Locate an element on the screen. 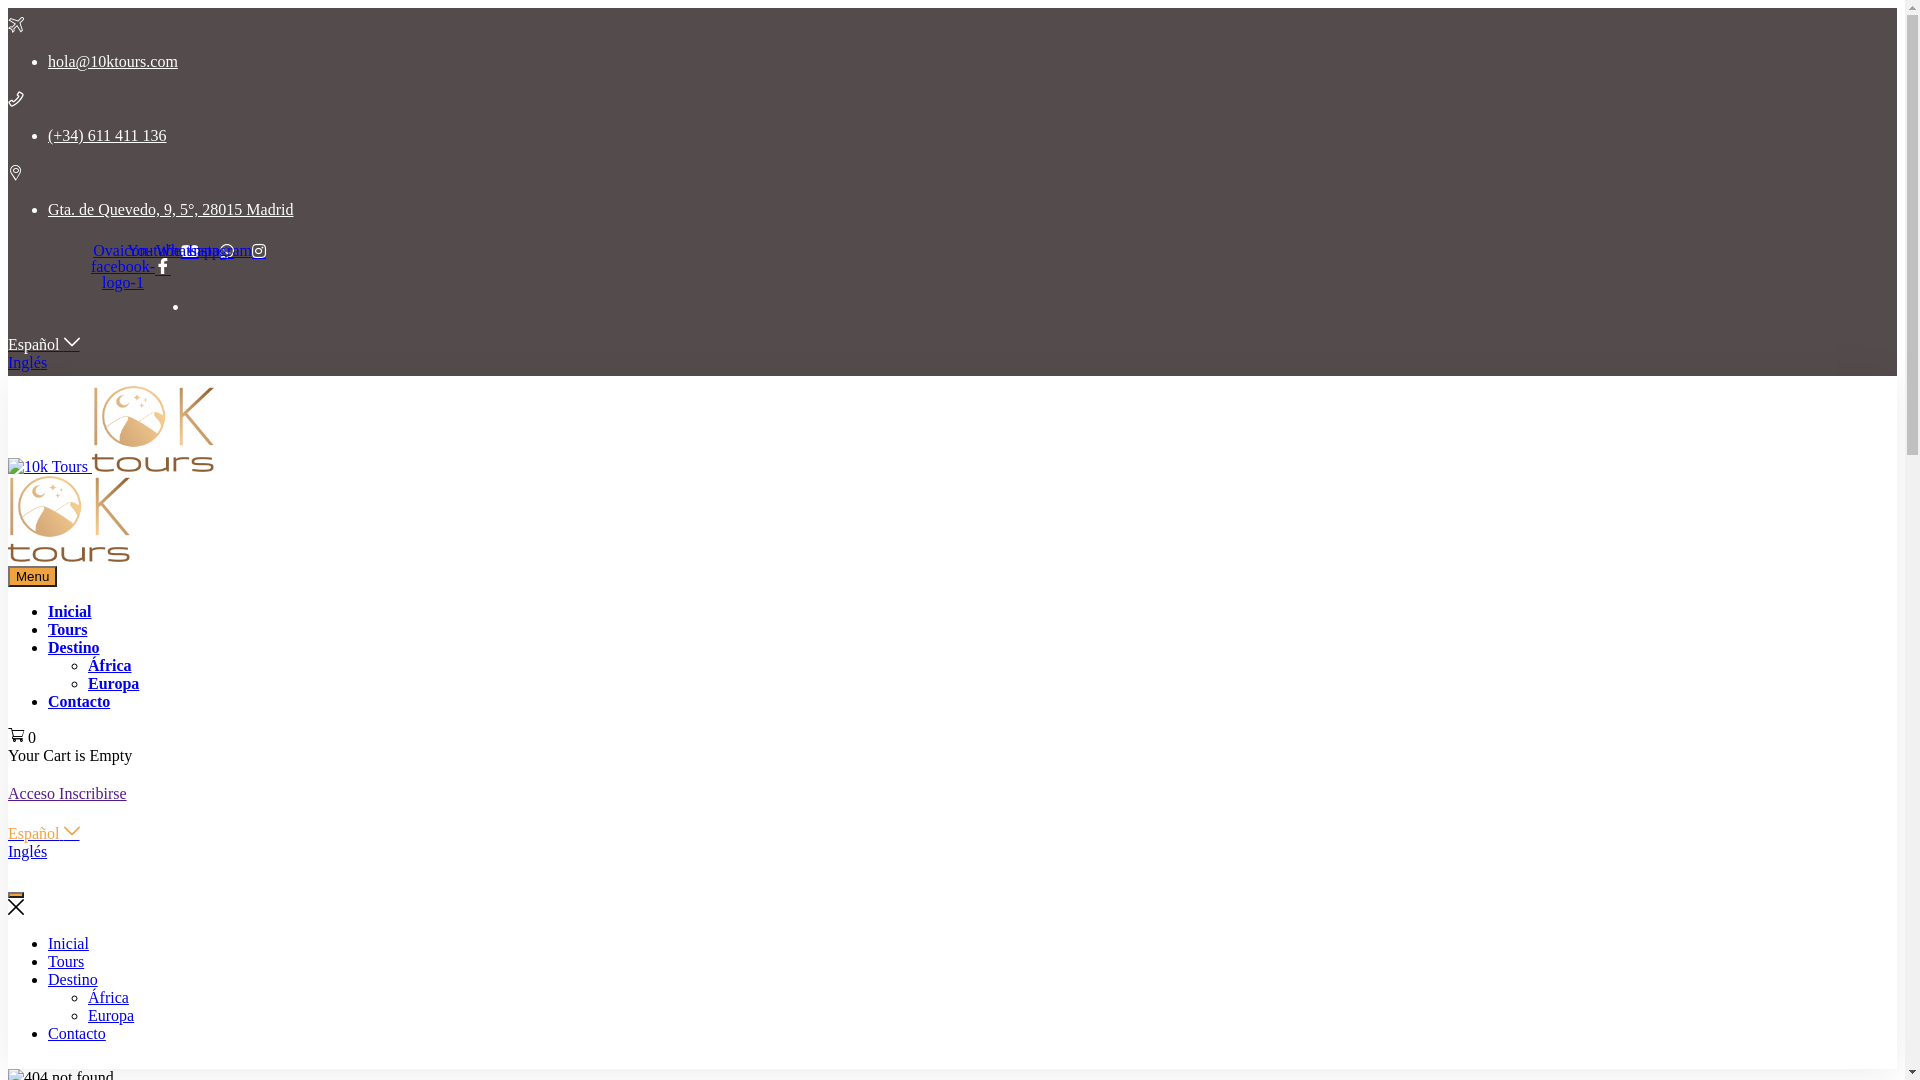 The image size is (1920, 1080). Inicial is located at coordinates (70, 612).